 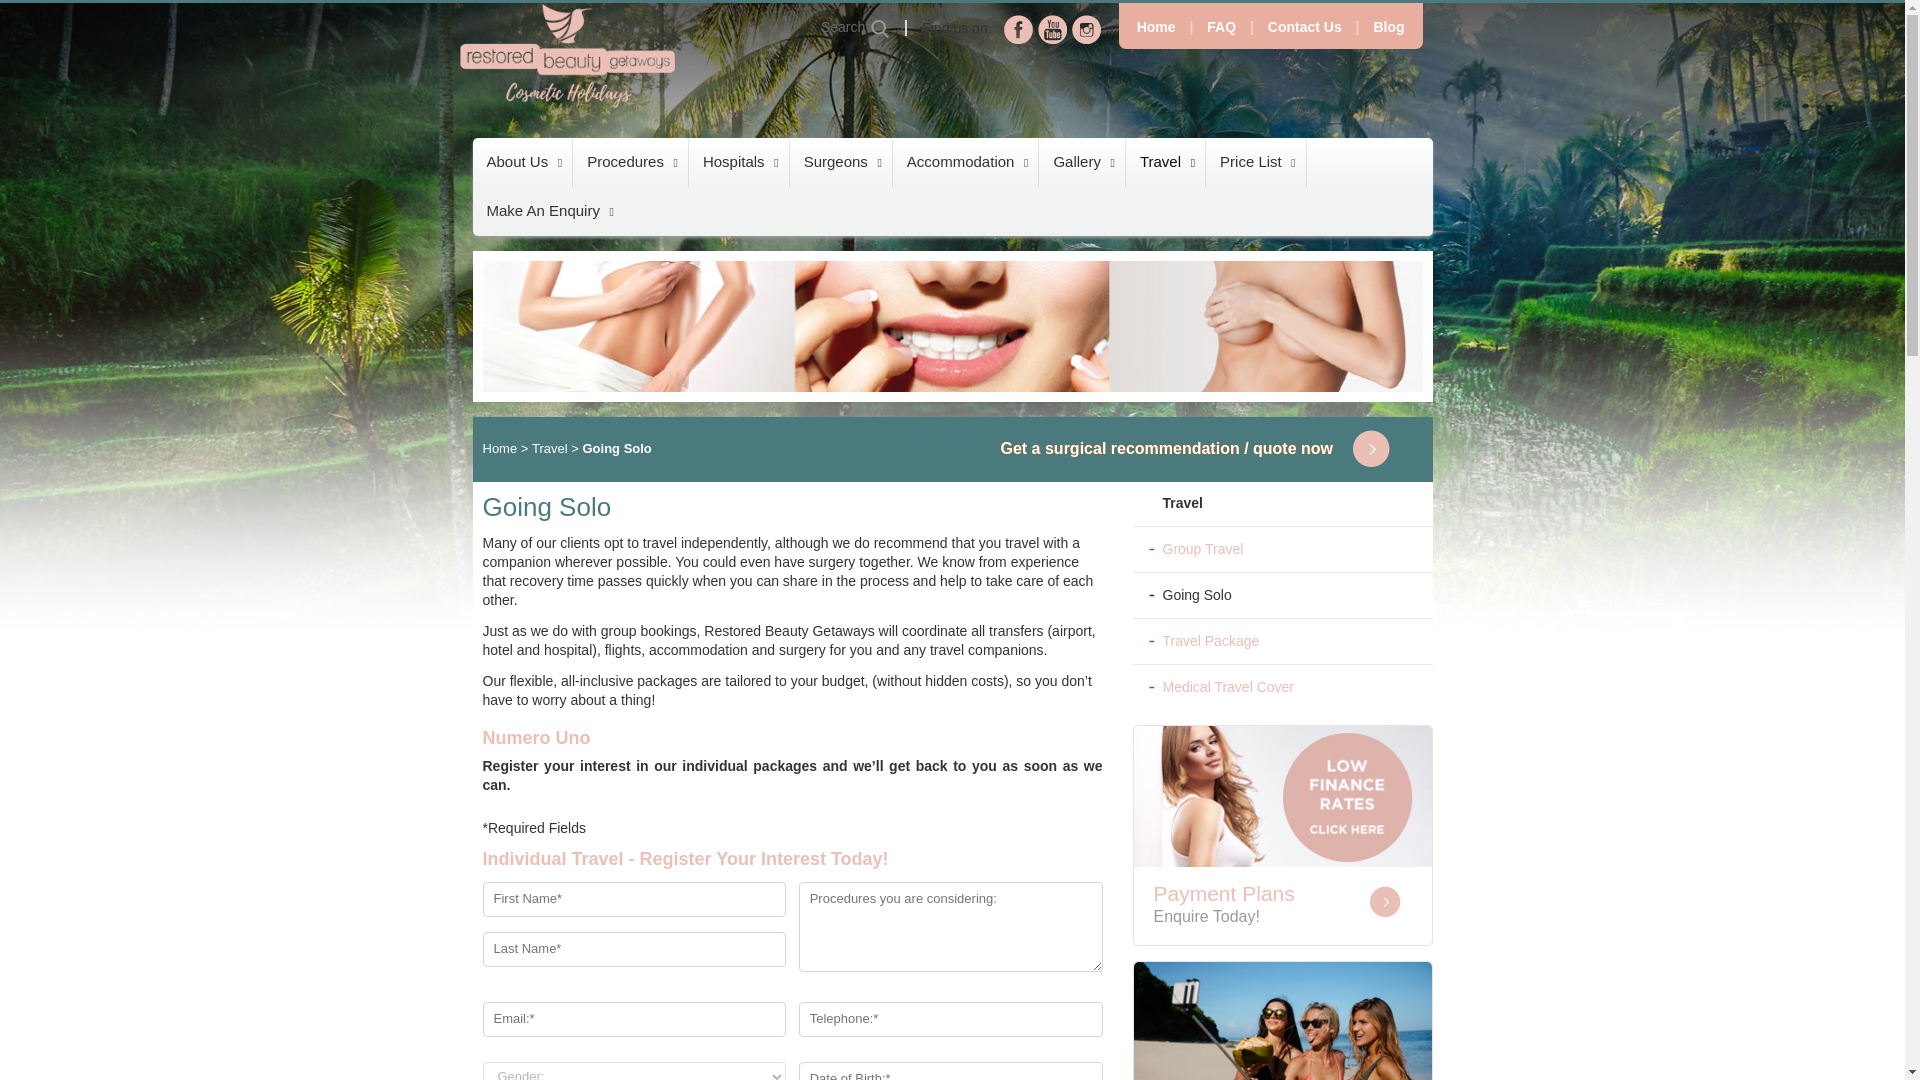 I want to click on Blog, so click(x=1388, y=26).